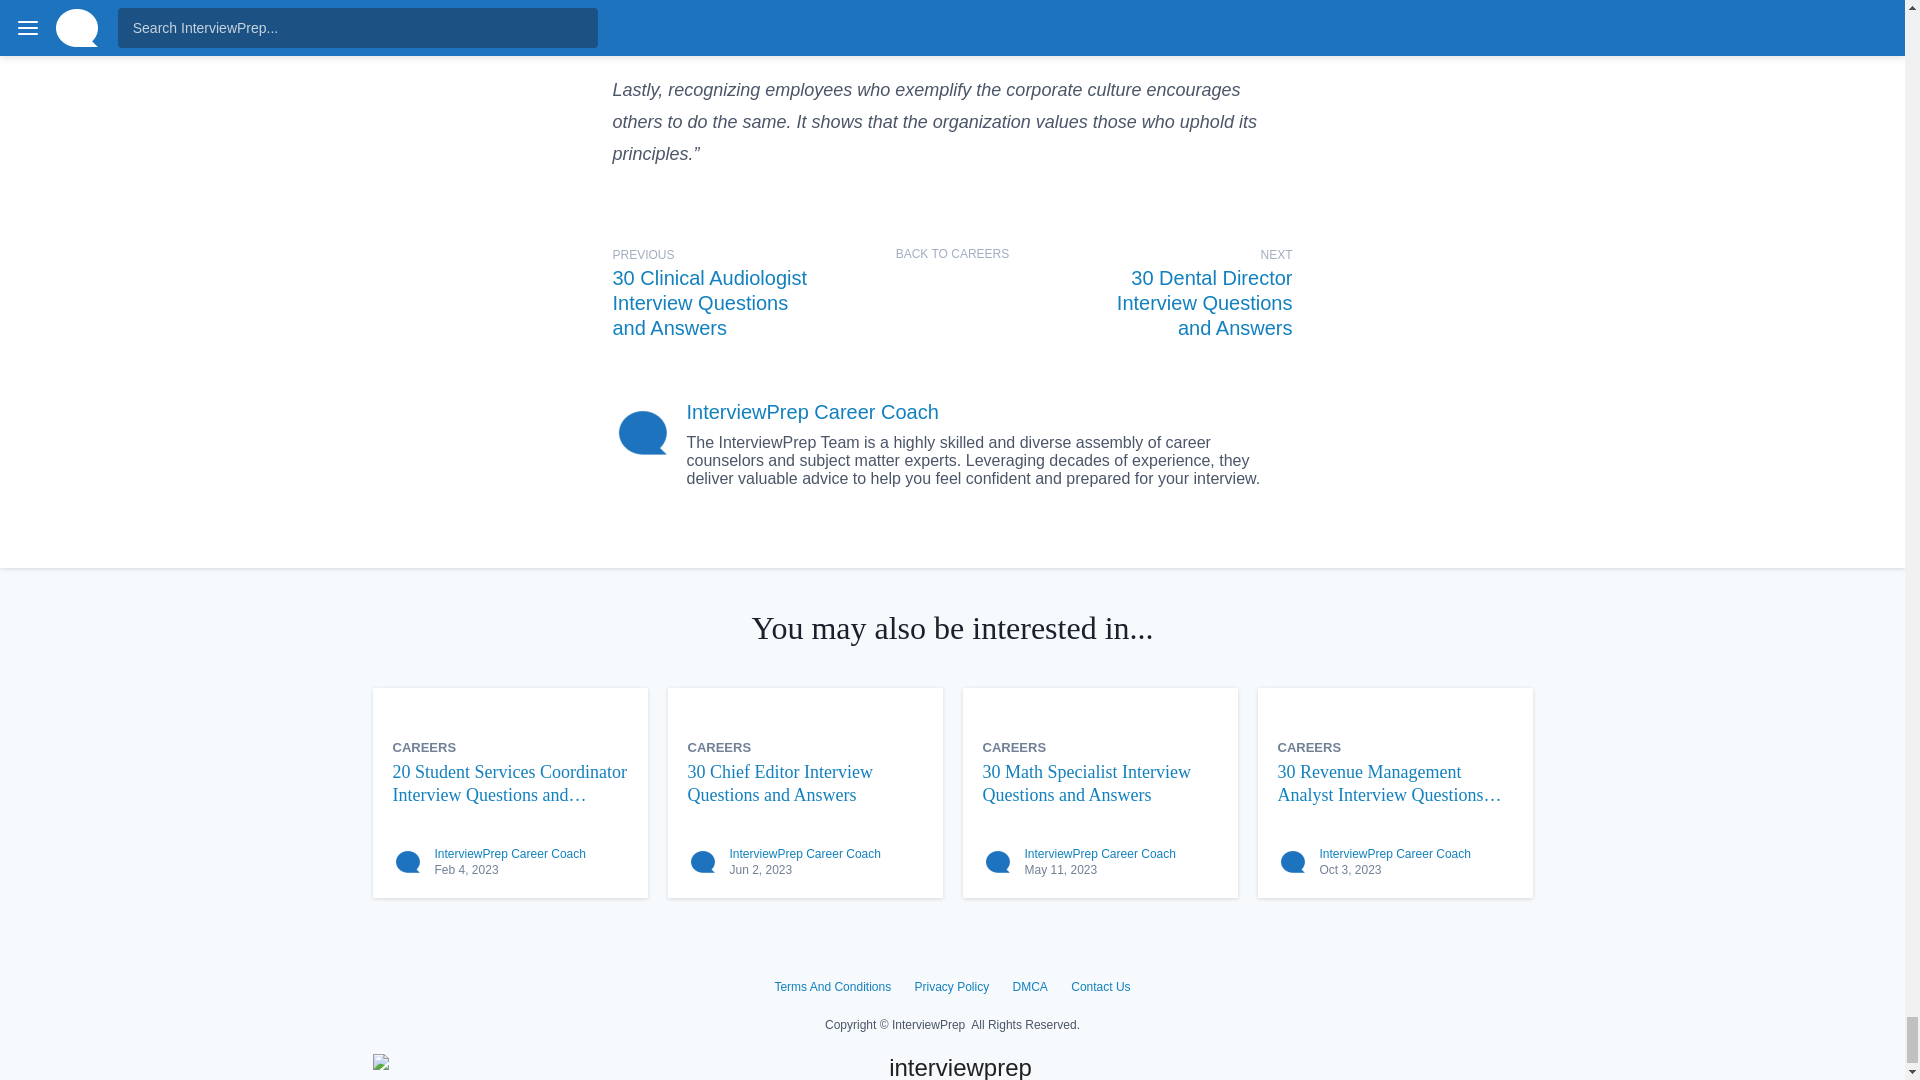 This screenshot has width=1920, height=1080. What do you see at coordinates (952, 254) in the screenshot?
I see `BACK TO CAREERS` at bounding box center [952, 254].